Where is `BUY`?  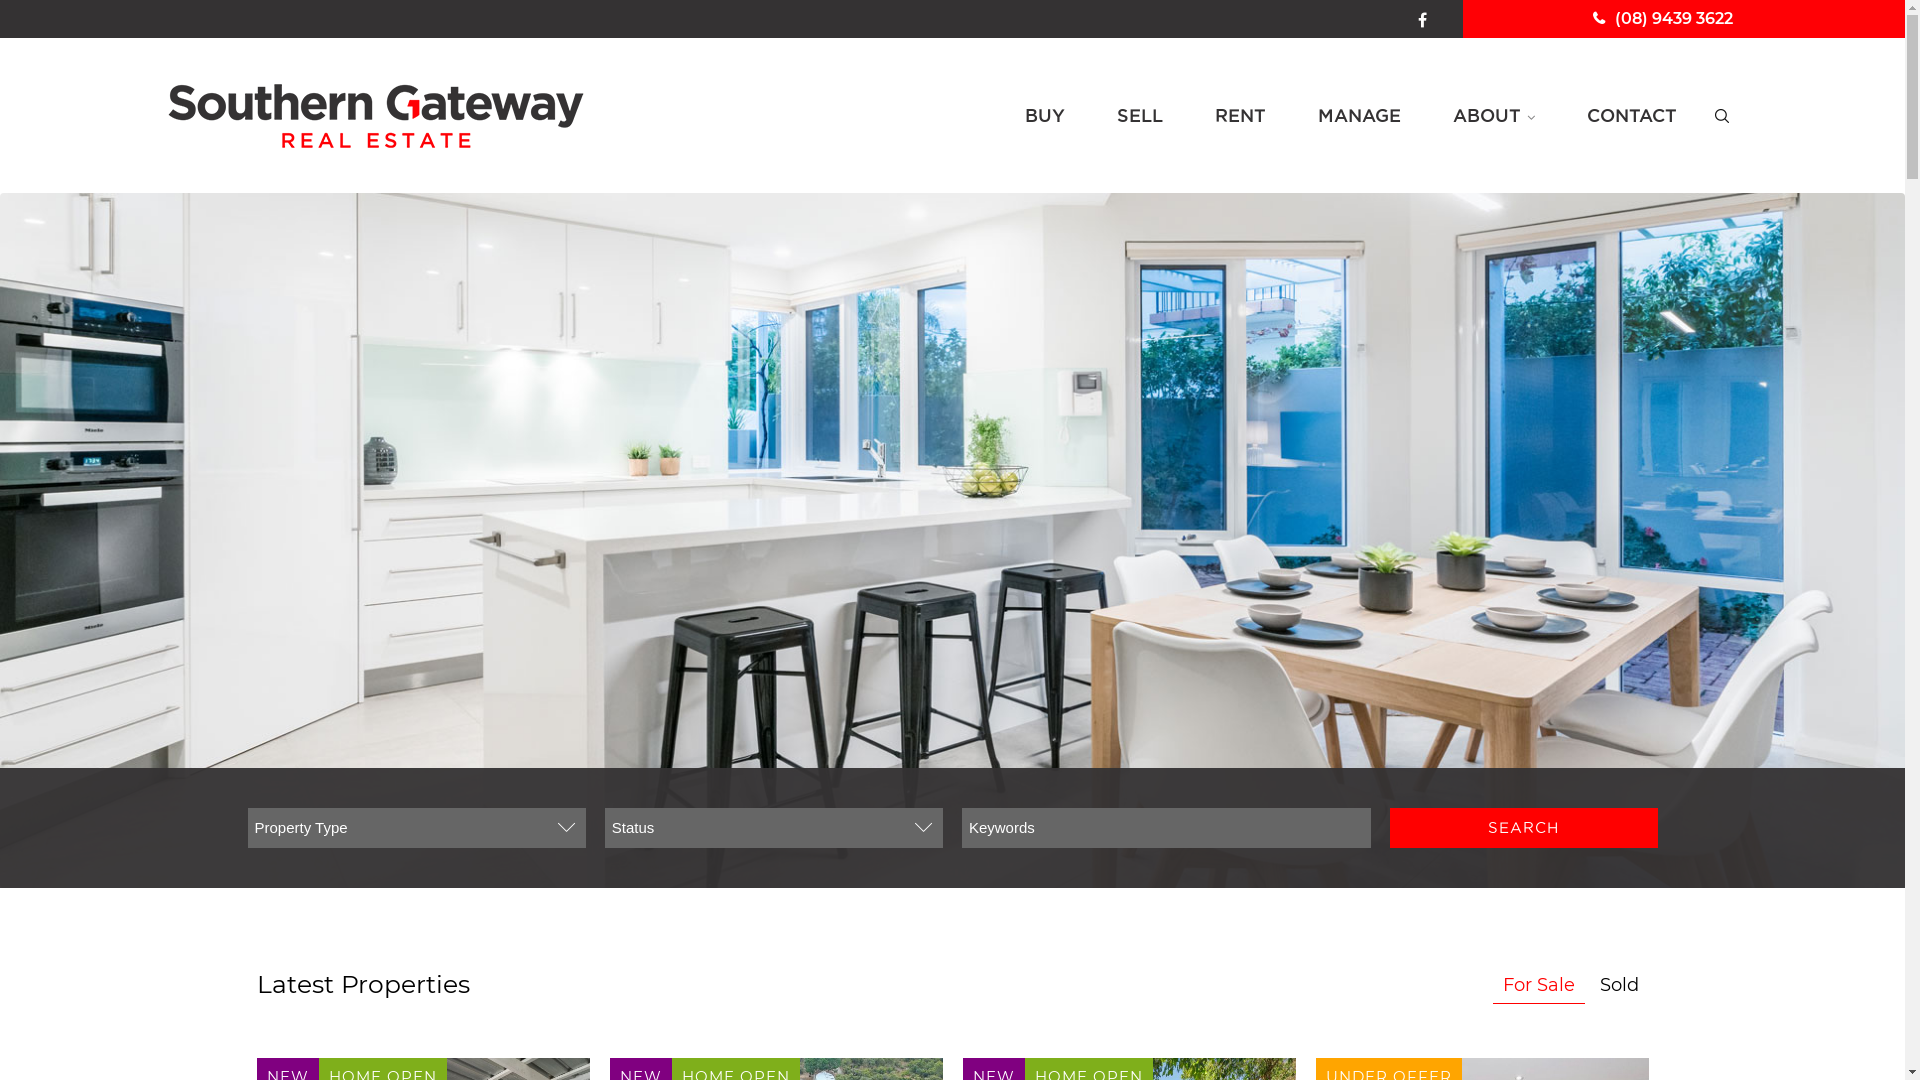
BUY is located at coordinates (1044, 116).